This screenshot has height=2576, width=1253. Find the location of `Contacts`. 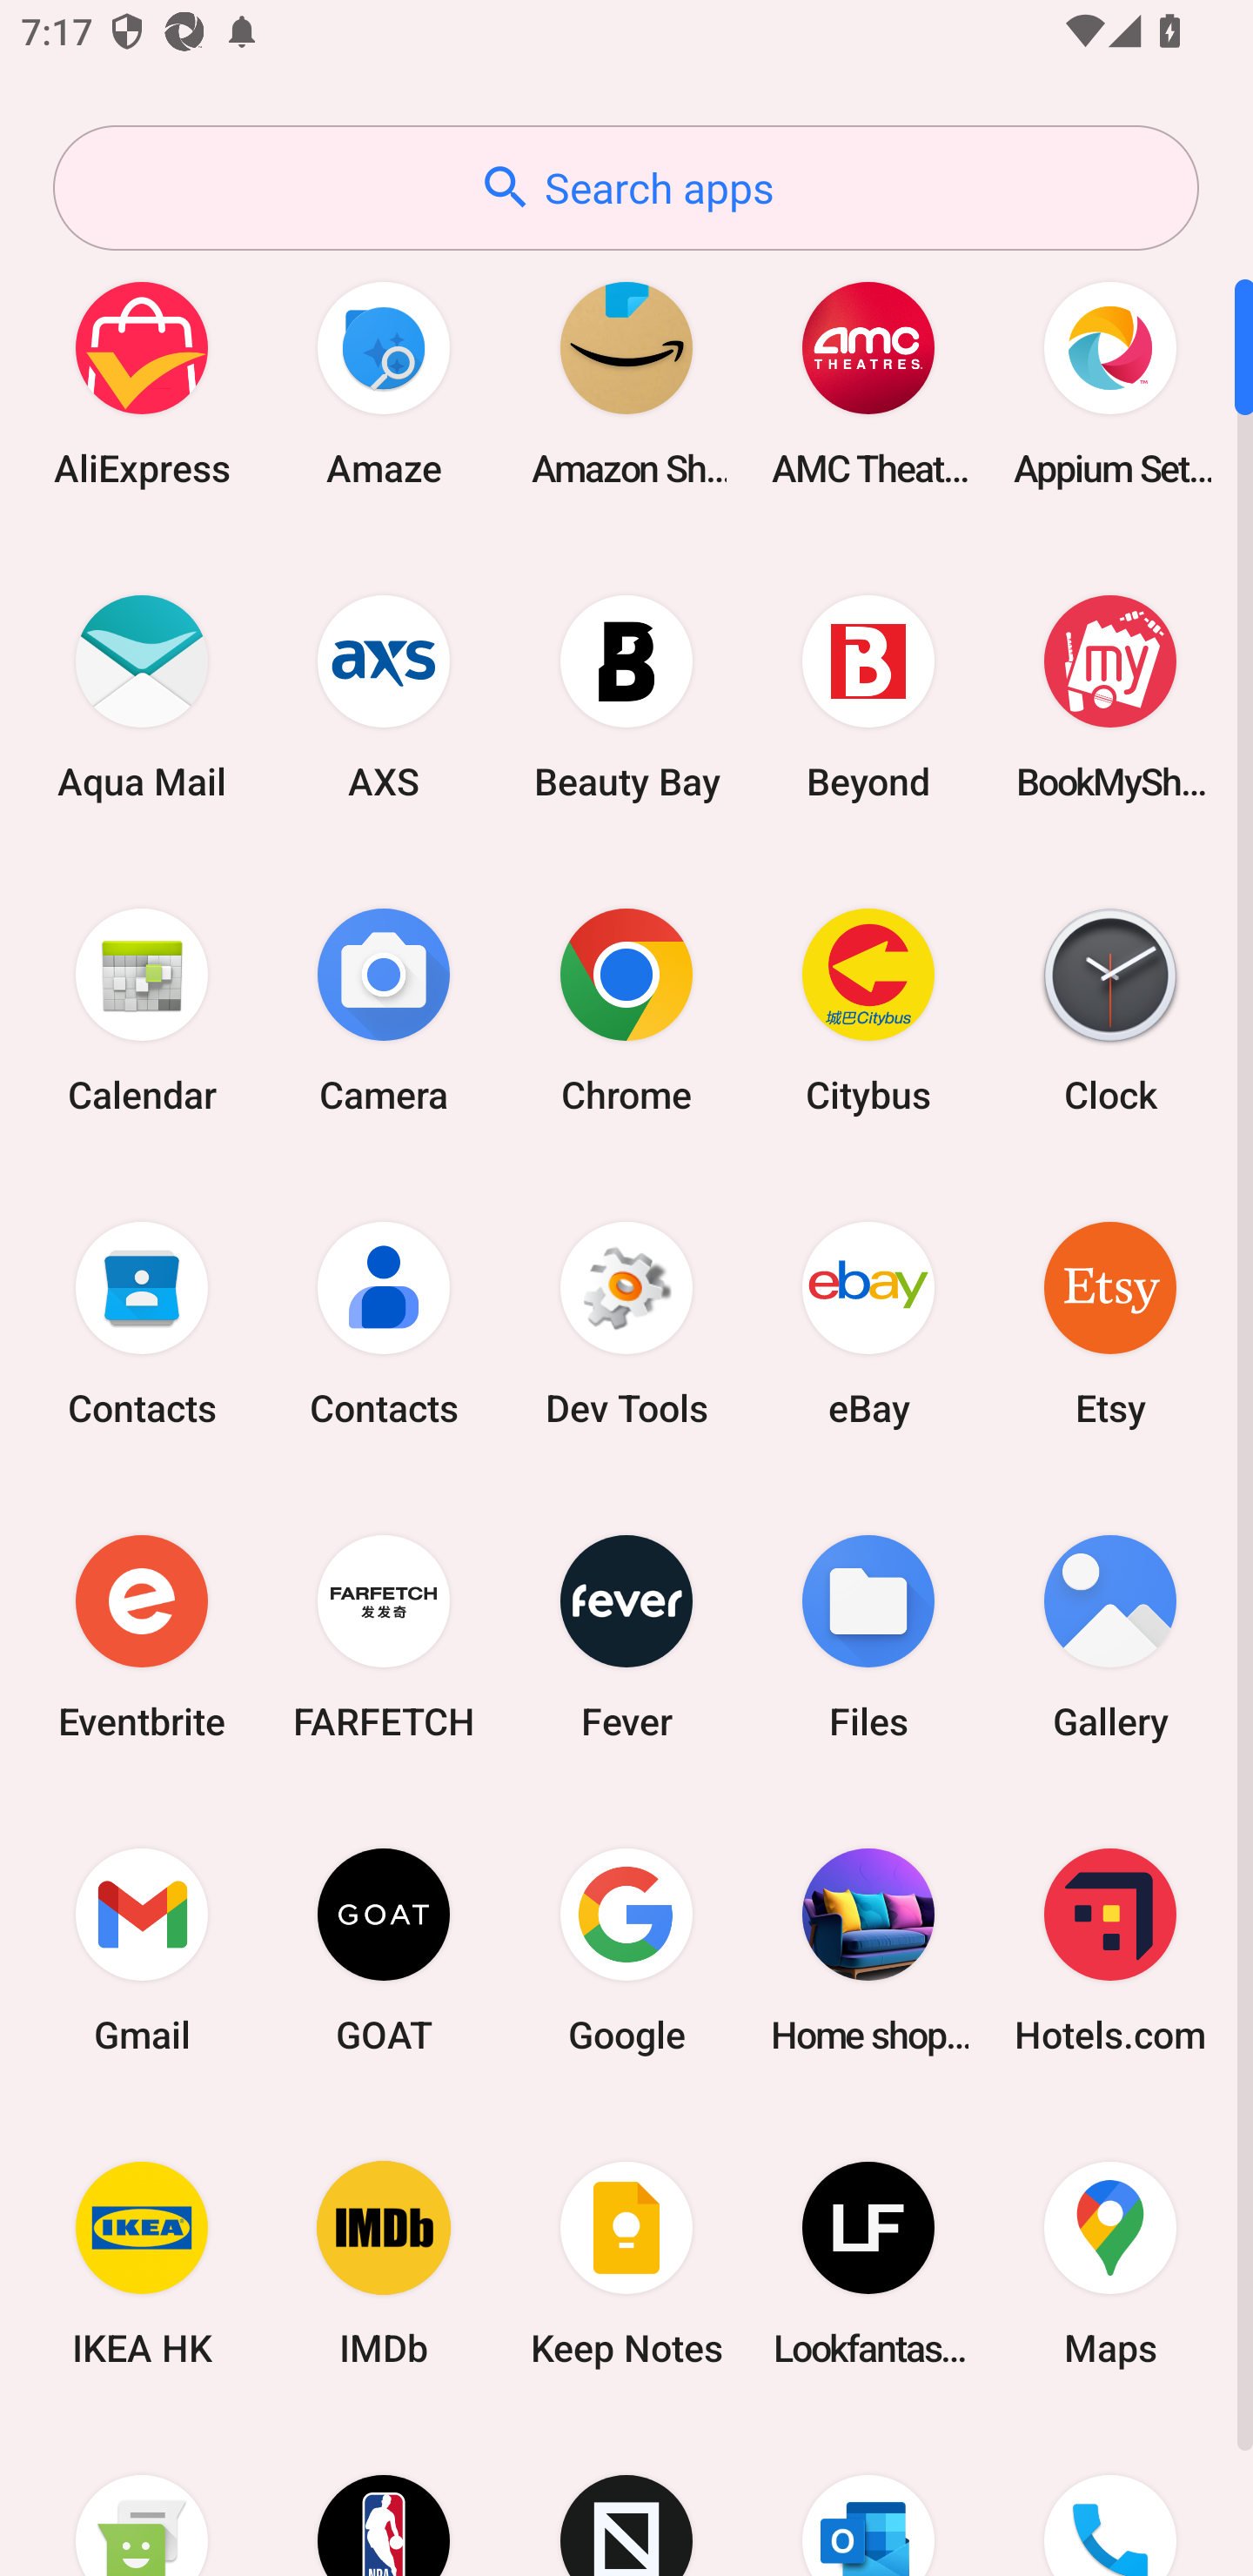

Contacts is located at coordinates (384, 1323).